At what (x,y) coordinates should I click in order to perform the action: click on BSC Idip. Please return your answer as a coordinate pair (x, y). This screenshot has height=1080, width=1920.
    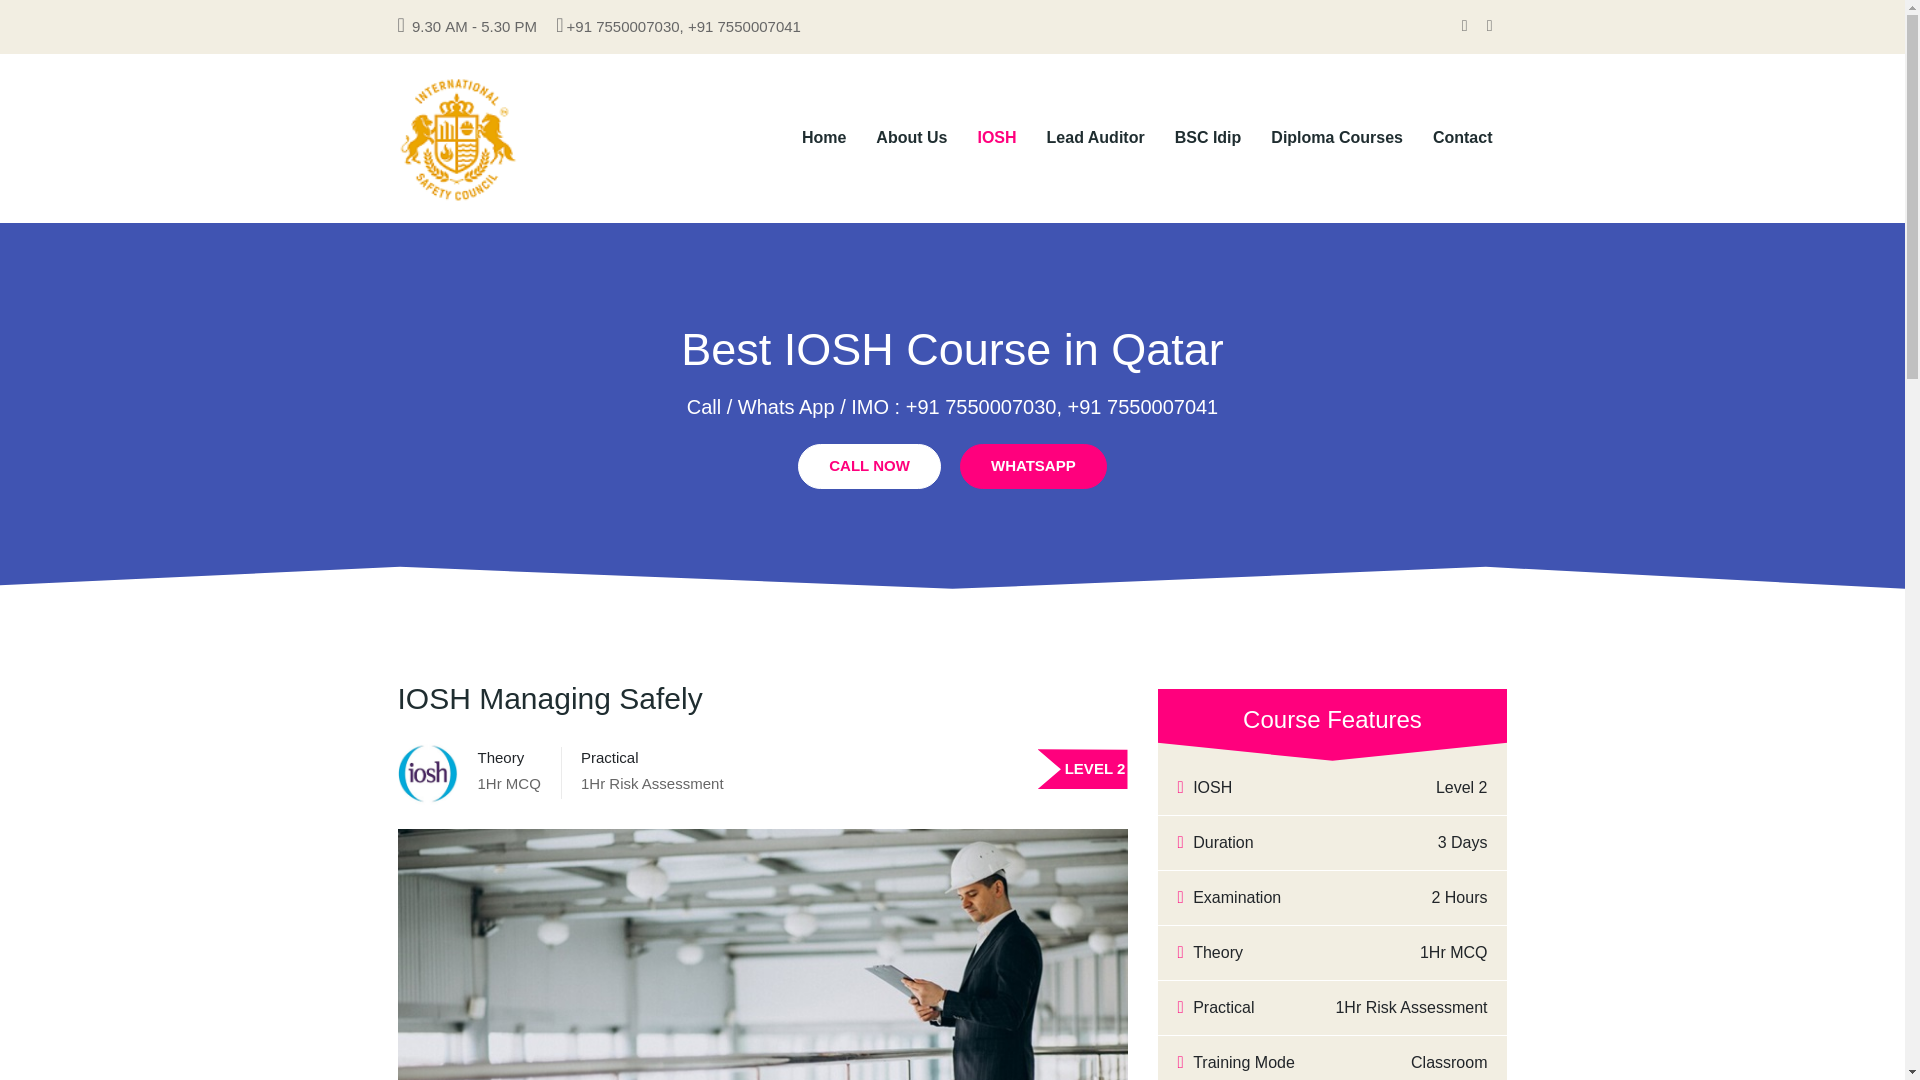
    Looking at the image, I should click on (1208, 137).